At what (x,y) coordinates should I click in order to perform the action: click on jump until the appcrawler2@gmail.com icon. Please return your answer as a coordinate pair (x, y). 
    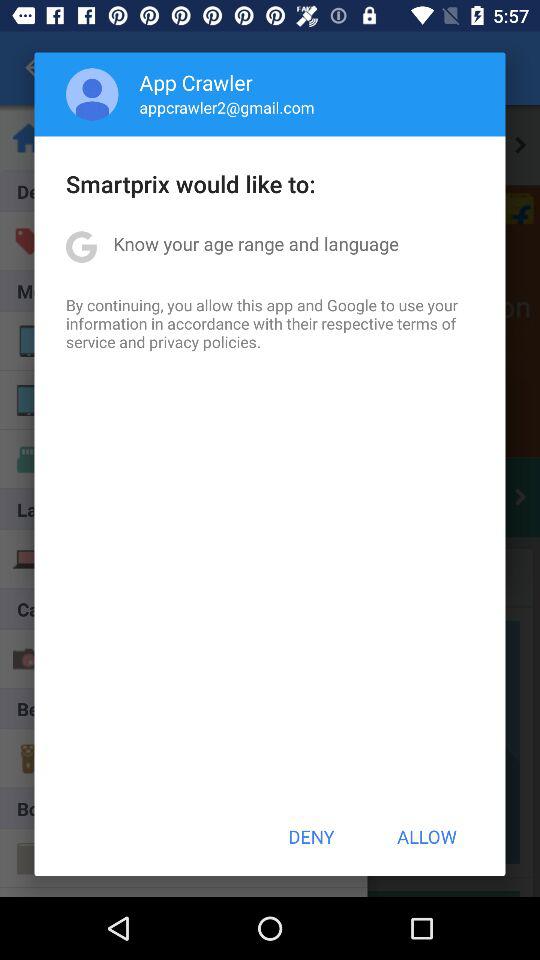
    Looking at the image, I should click on (226, 107).